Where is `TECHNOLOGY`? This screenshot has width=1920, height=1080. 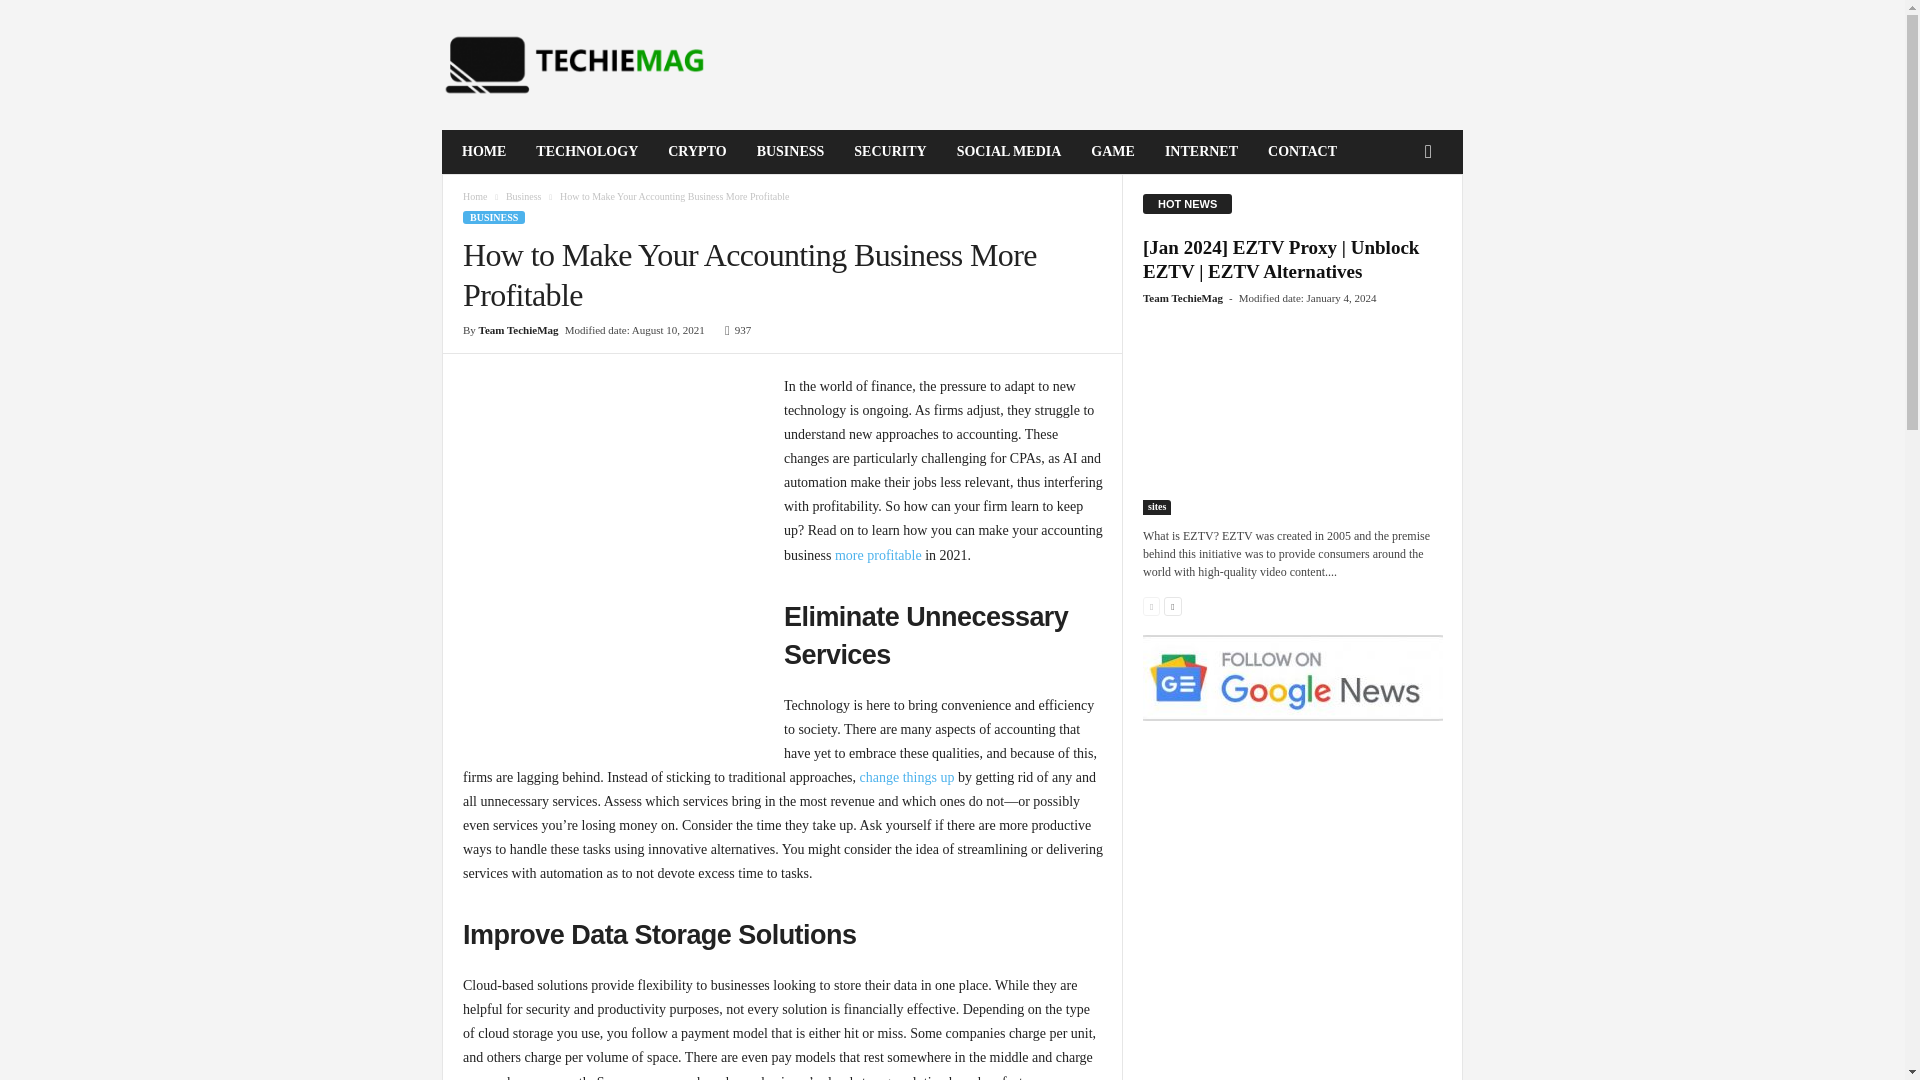
TECHNOLOGY is located at coordinates (586, 151).